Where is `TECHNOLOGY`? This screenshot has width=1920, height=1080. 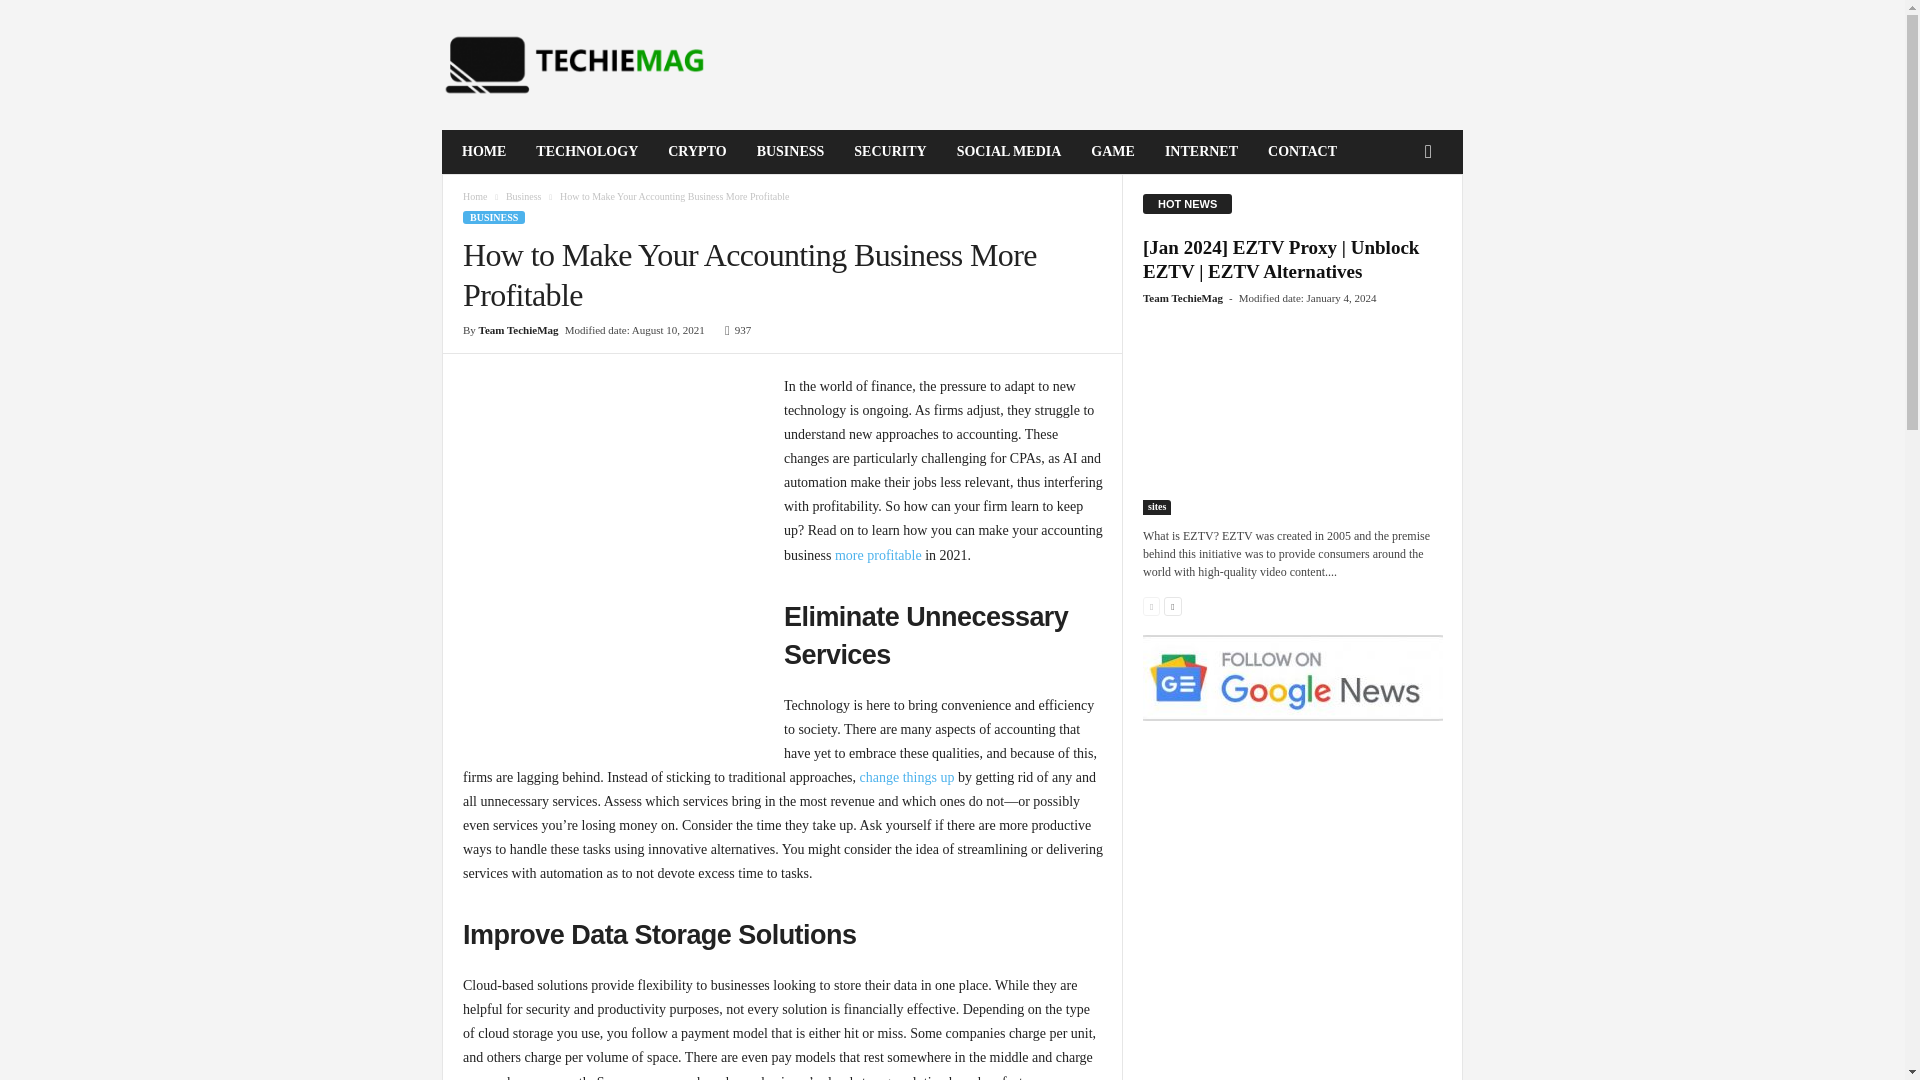
TECHNOLOGY is located at coordinates (586, 151).